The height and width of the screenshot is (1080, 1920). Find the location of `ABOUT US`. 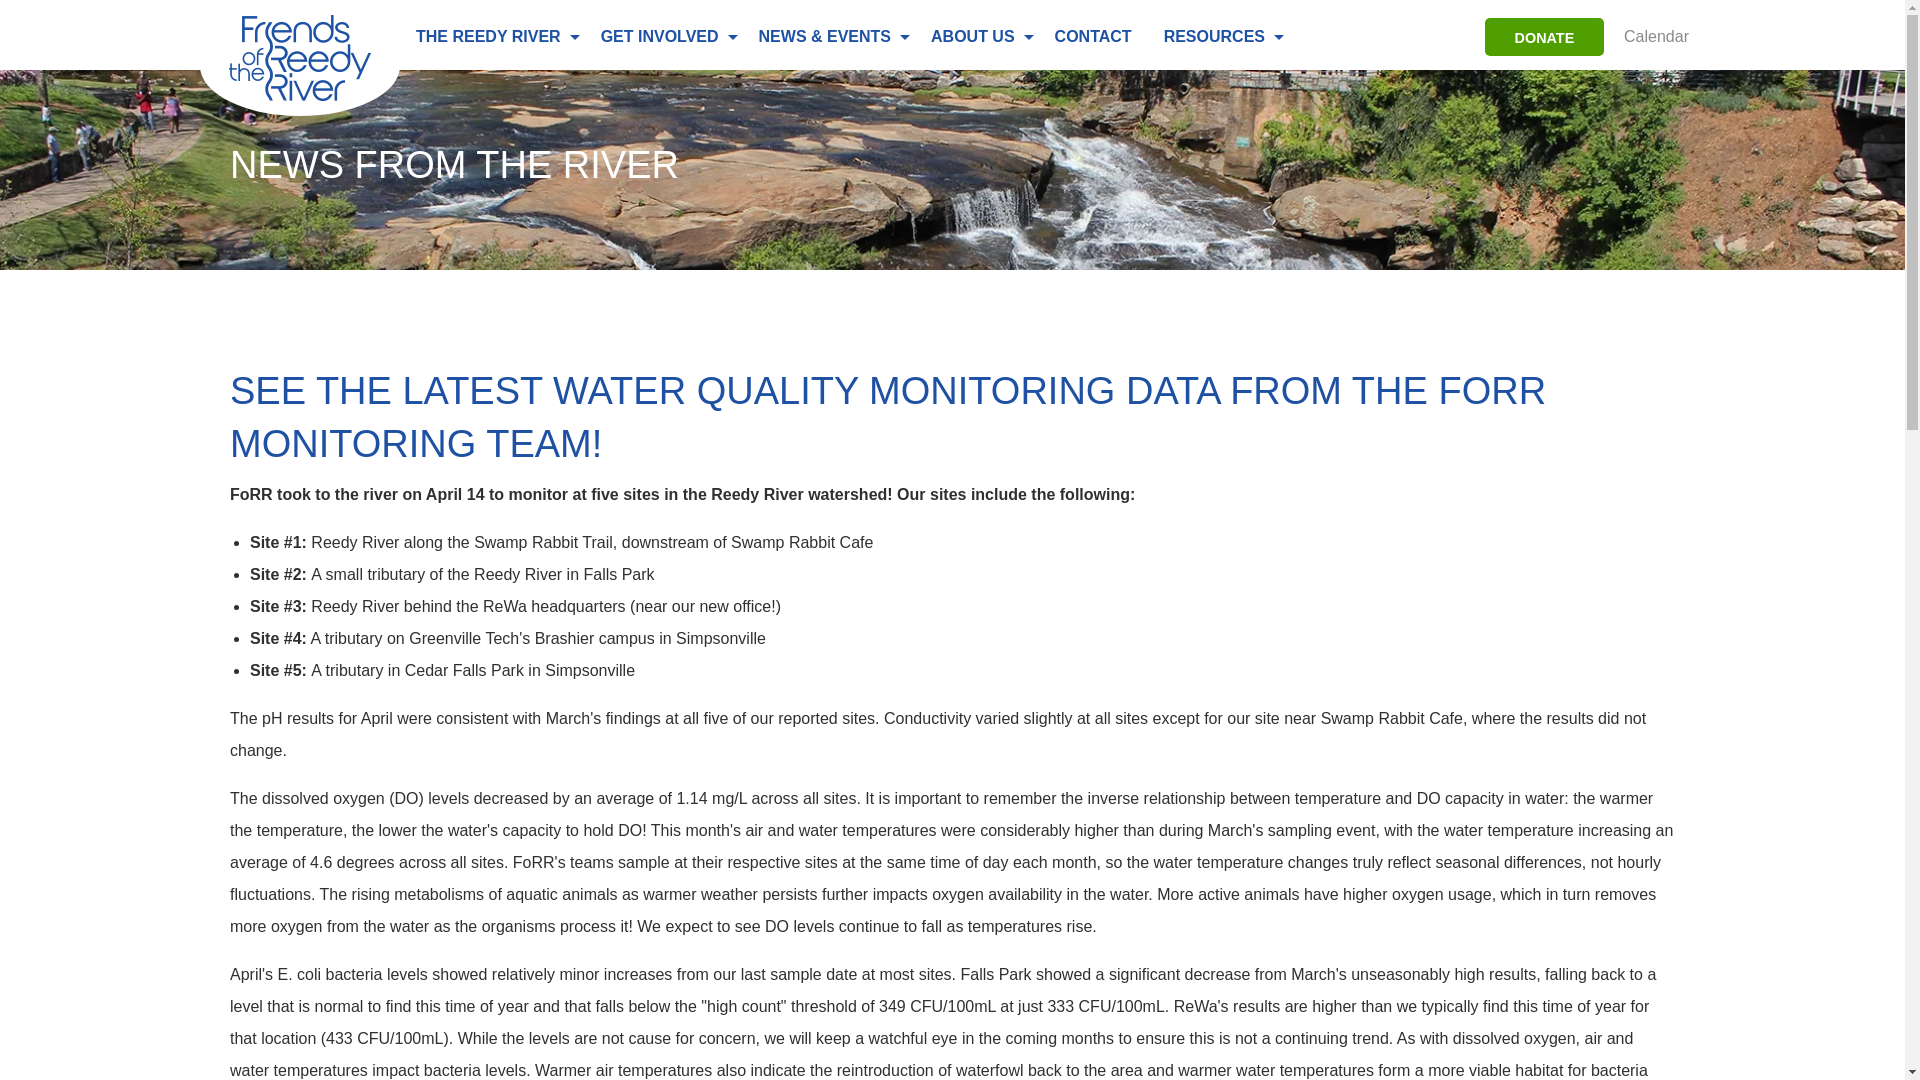

ABOUT US is located at coordinates (976, 37).